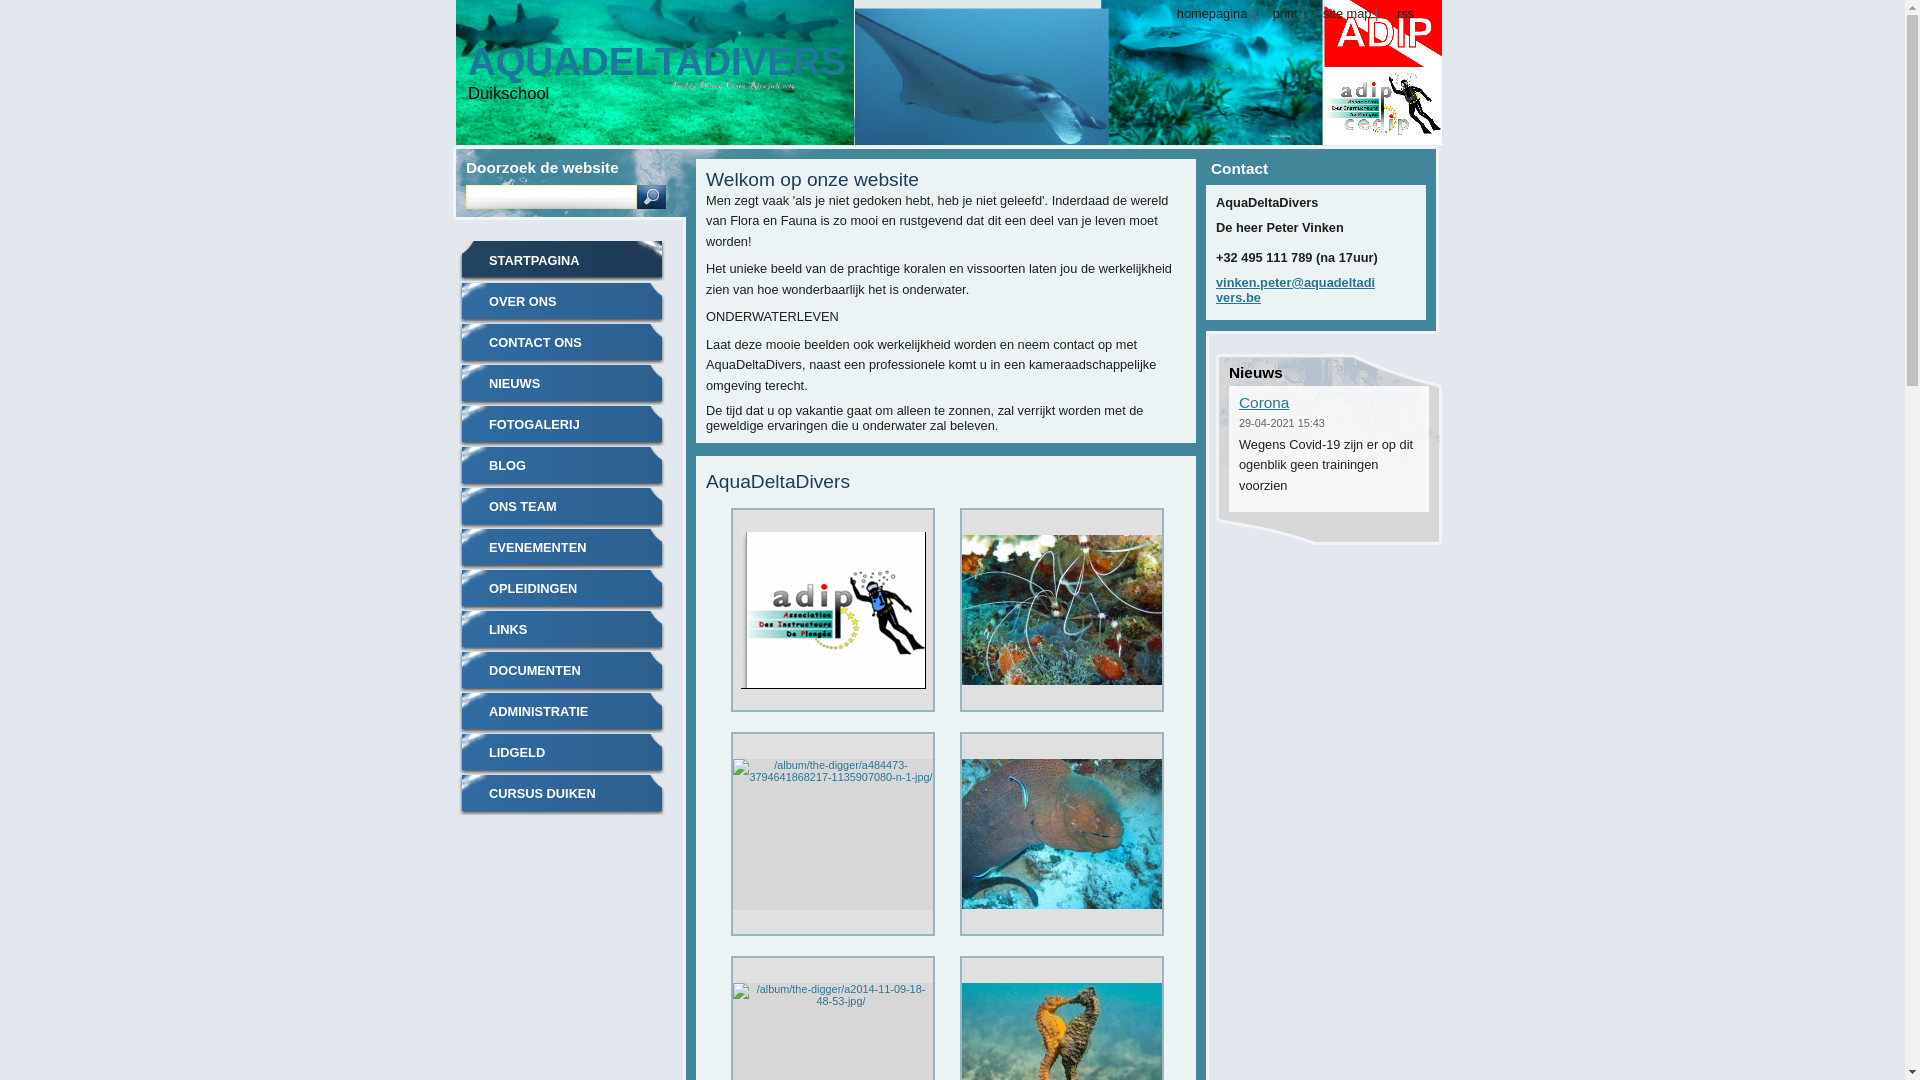 The width and height of the screenshot is (1920, 1080). What do you see at coordinates (562, 426) in the screenshot?
I see `FOTOGALERIJ` at bounding box center [562, 426].